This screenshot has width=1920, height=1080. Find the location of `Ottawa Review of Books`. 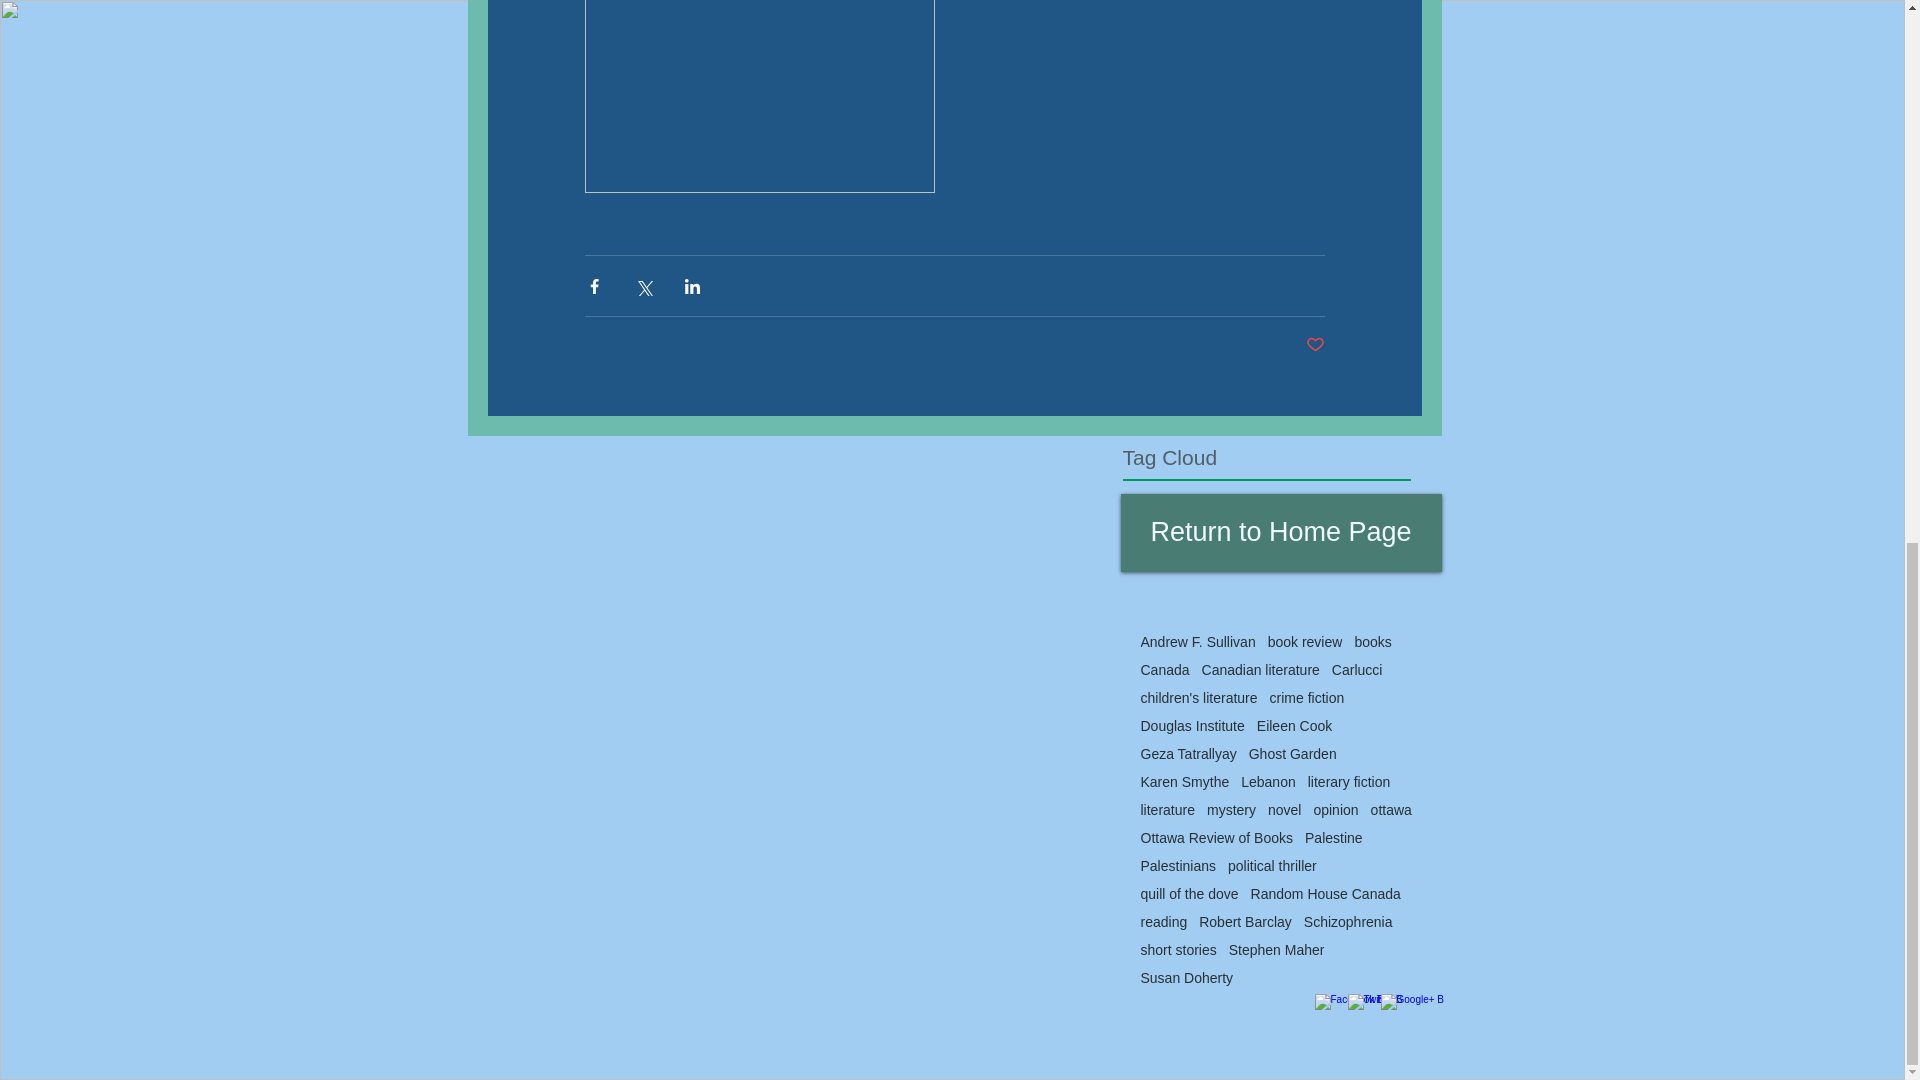

Ottawa Review of Books is located at coordinates (1216, 838).